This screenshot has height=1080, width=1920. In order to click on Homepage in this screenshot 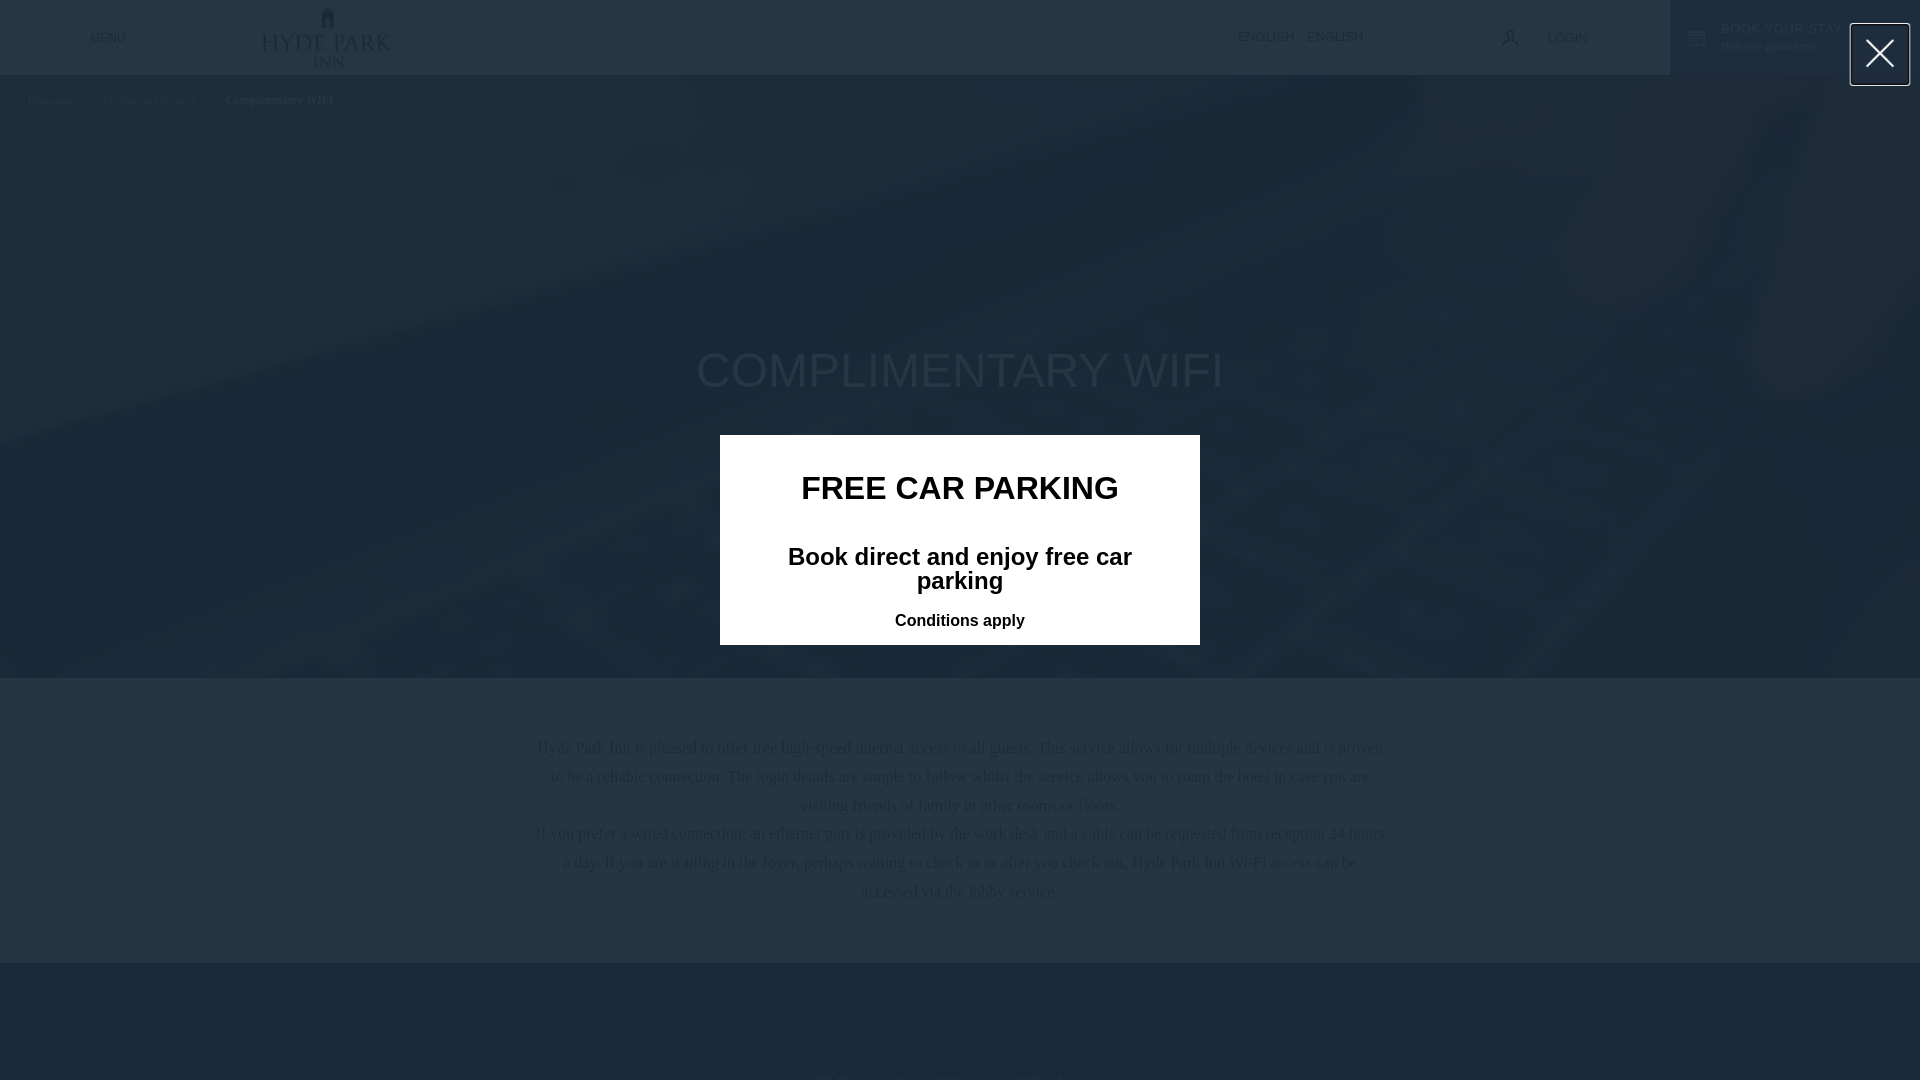, I will do `click(47, 101)`.